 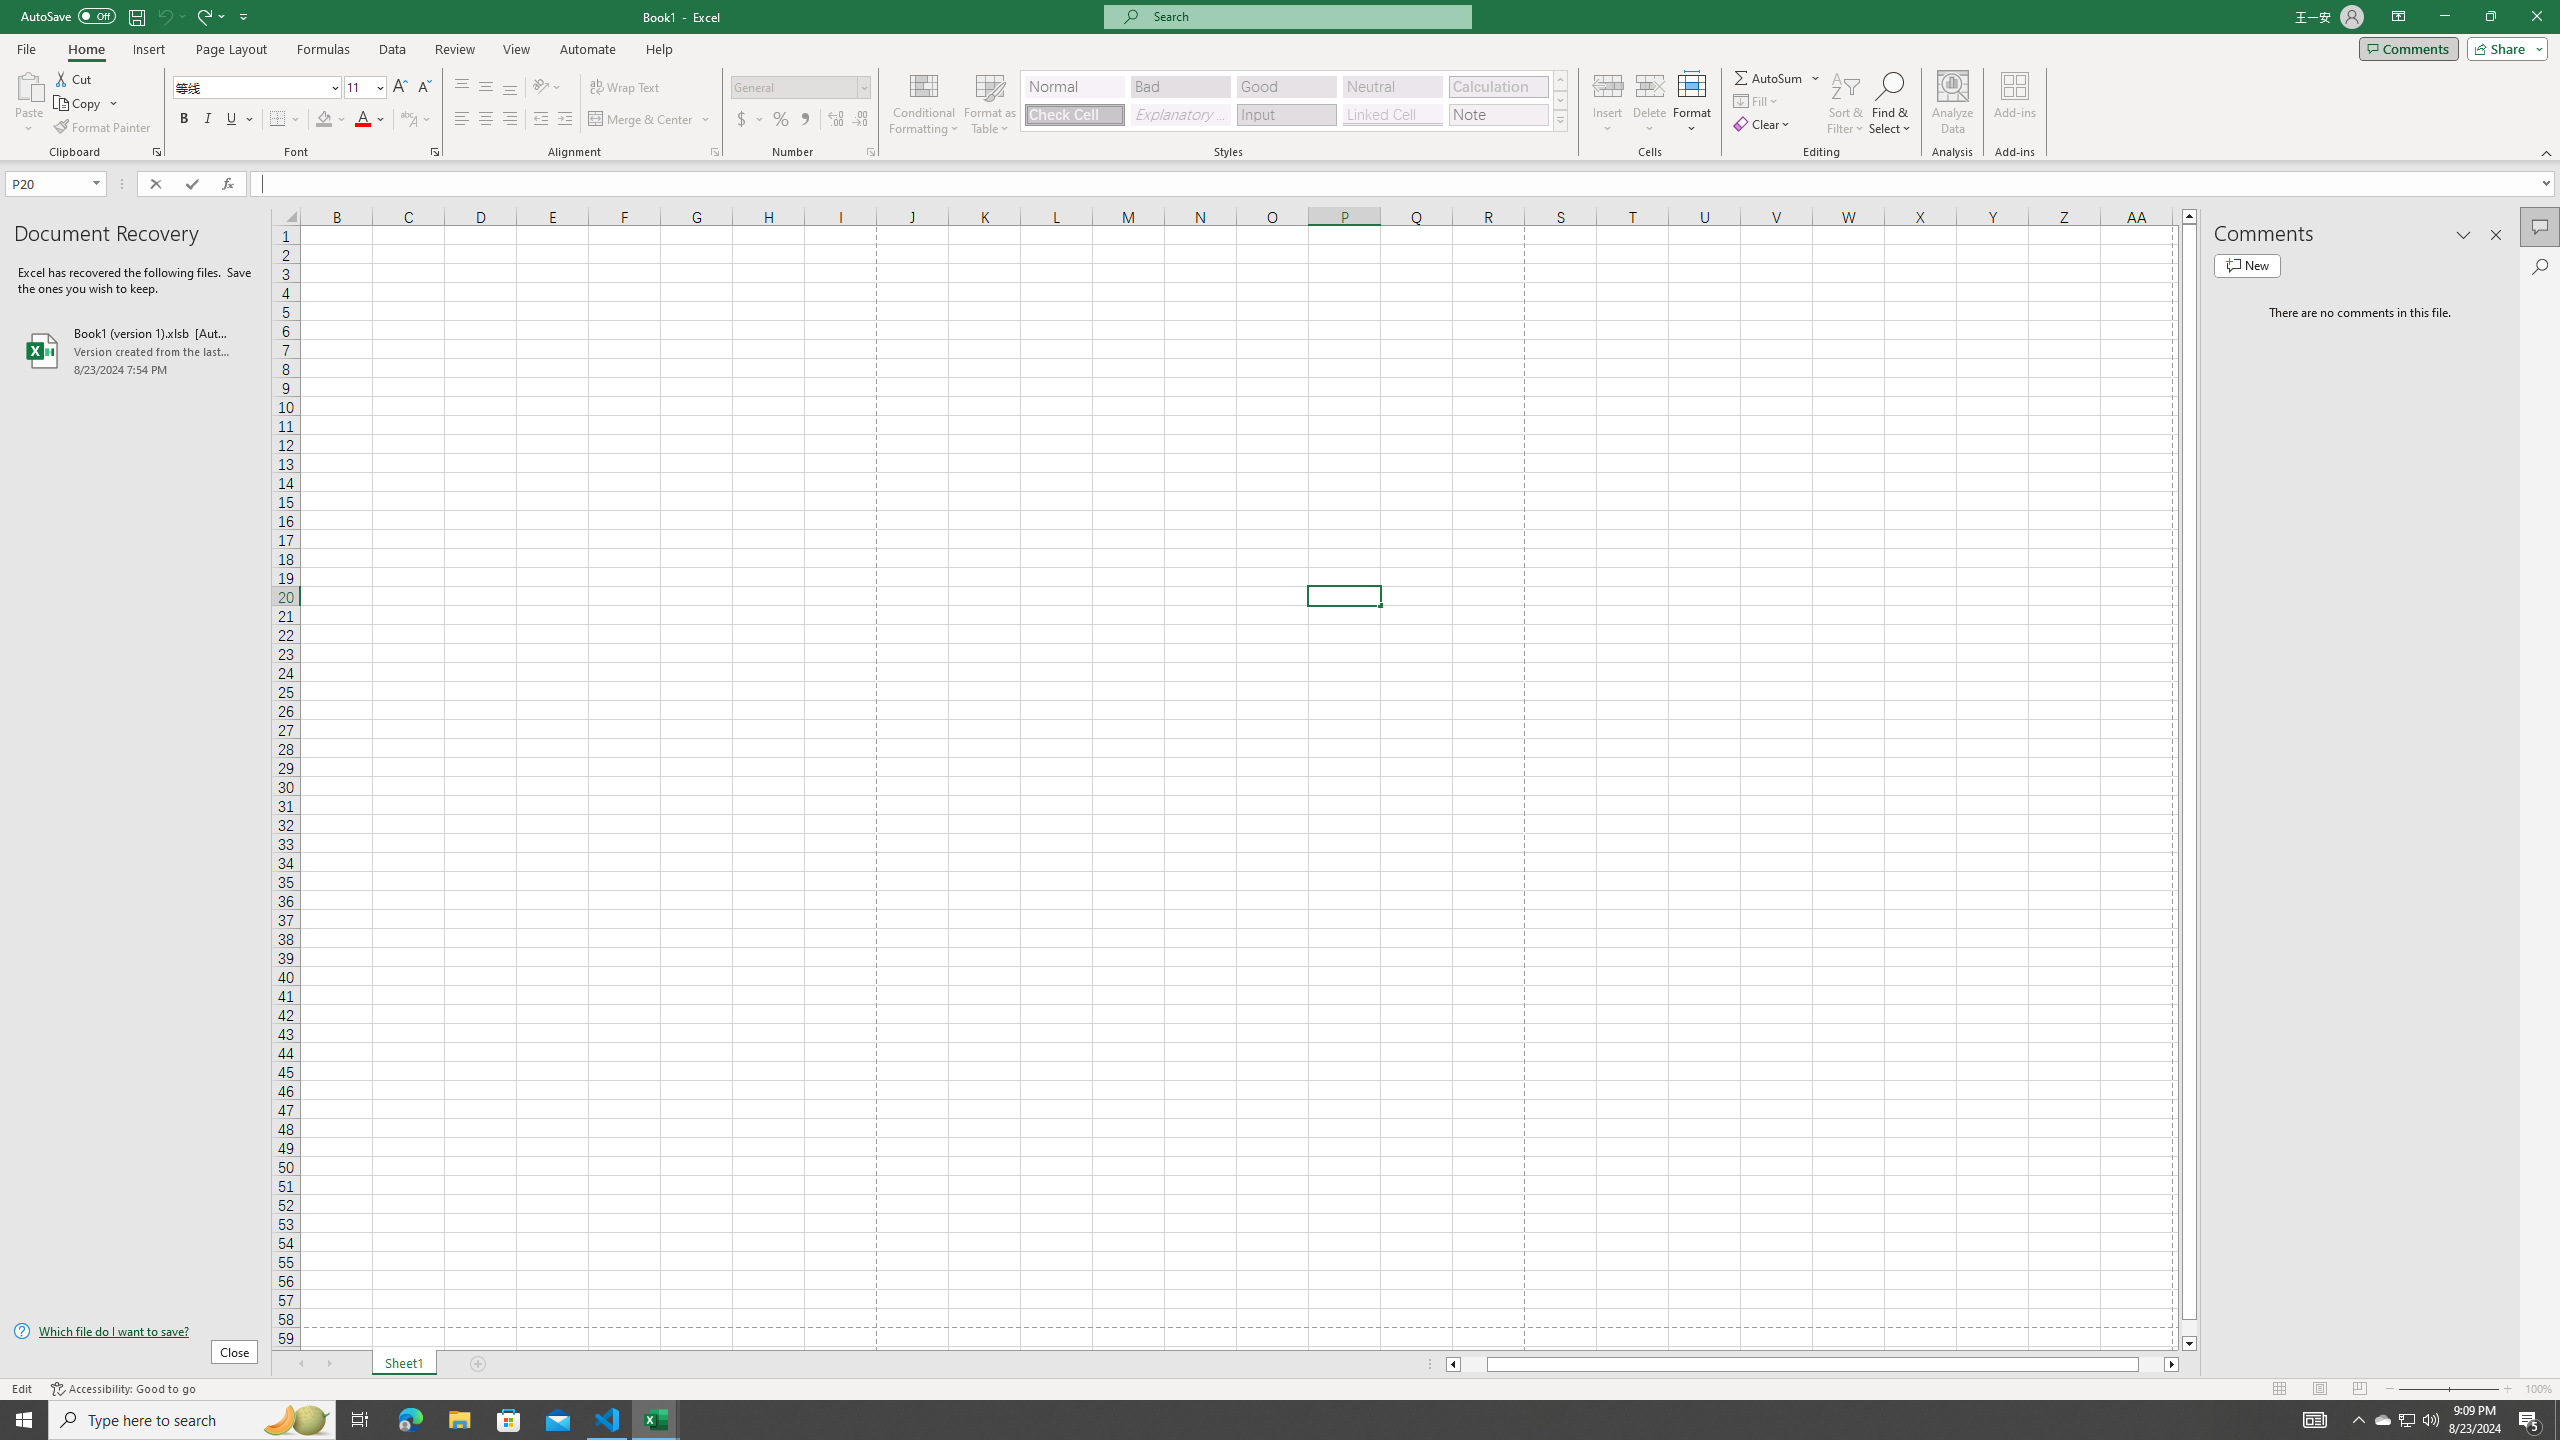 What do you see at coordinates (1764, 124) in the screenshot?
I see `Clear` at bounding box center [1764, 124].